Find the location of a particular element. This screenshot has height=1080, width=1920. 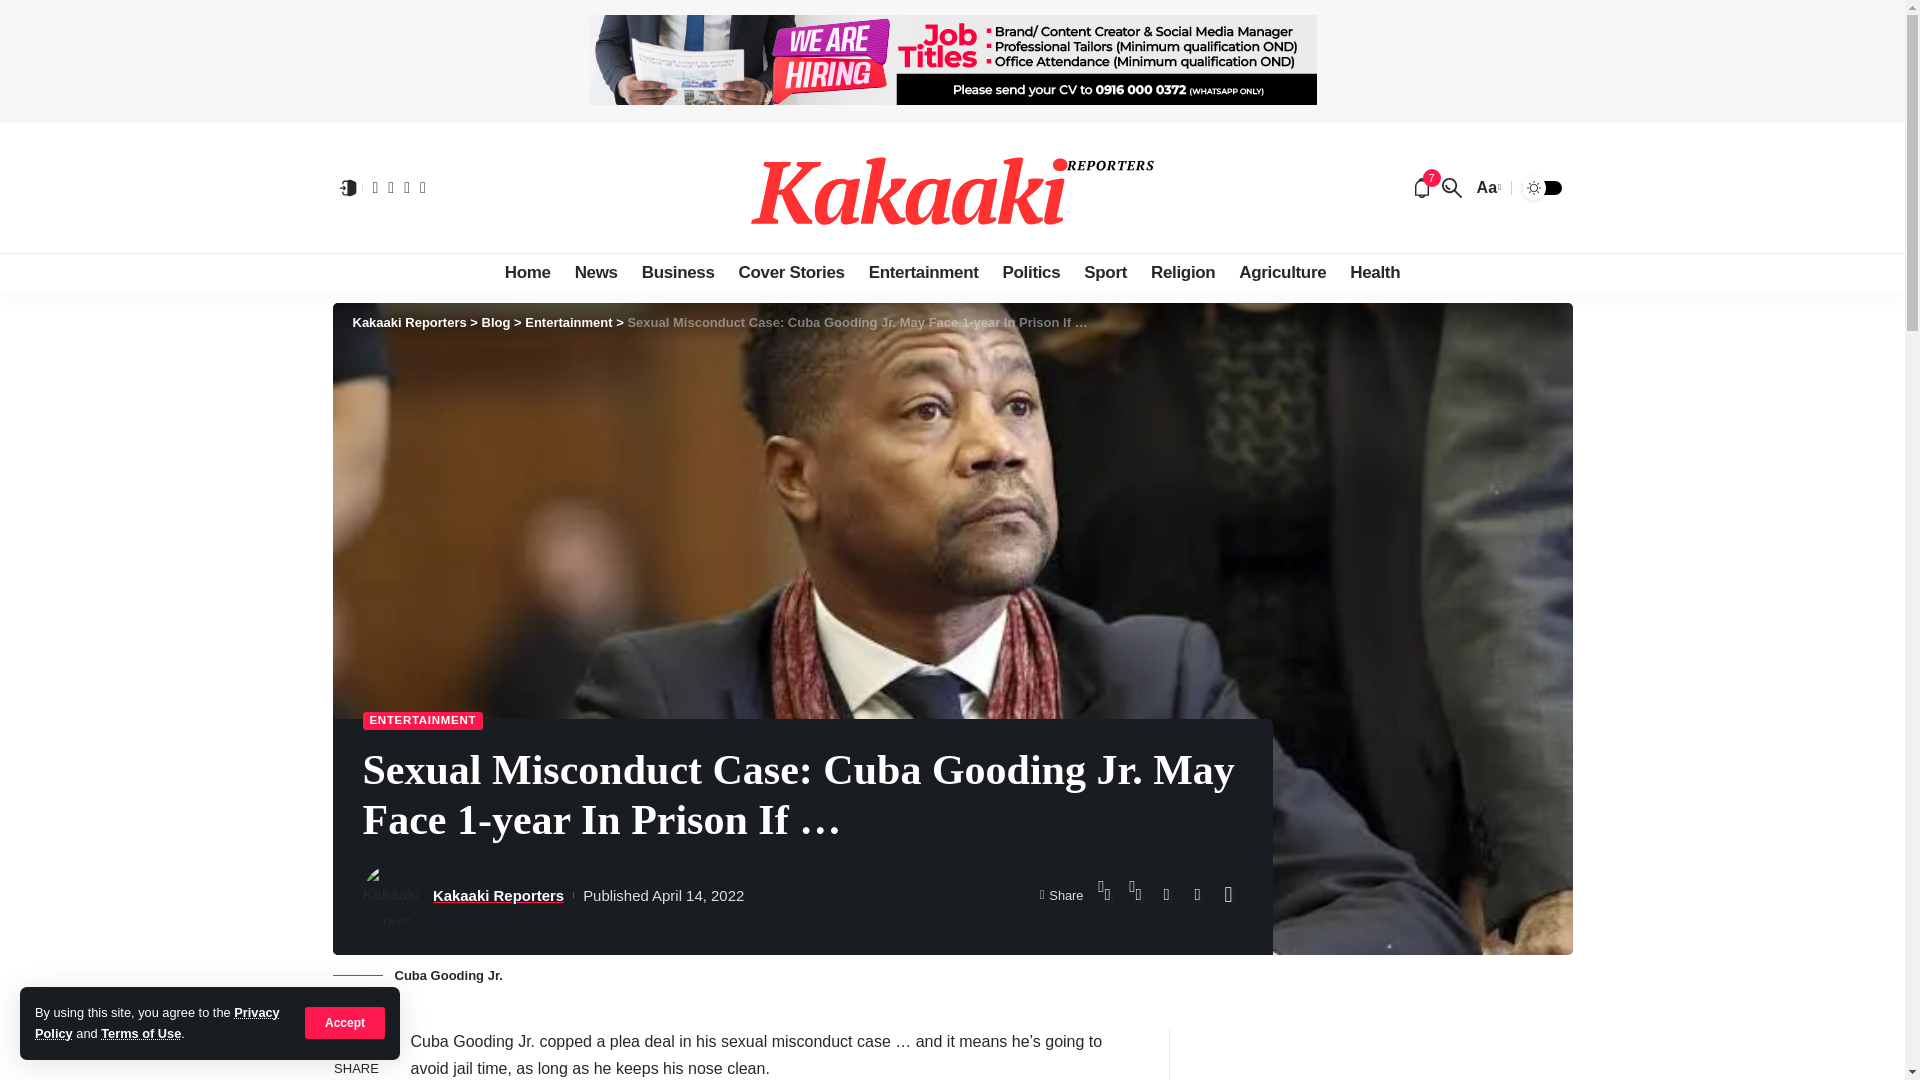

Business is located at coordinates (678, 272).